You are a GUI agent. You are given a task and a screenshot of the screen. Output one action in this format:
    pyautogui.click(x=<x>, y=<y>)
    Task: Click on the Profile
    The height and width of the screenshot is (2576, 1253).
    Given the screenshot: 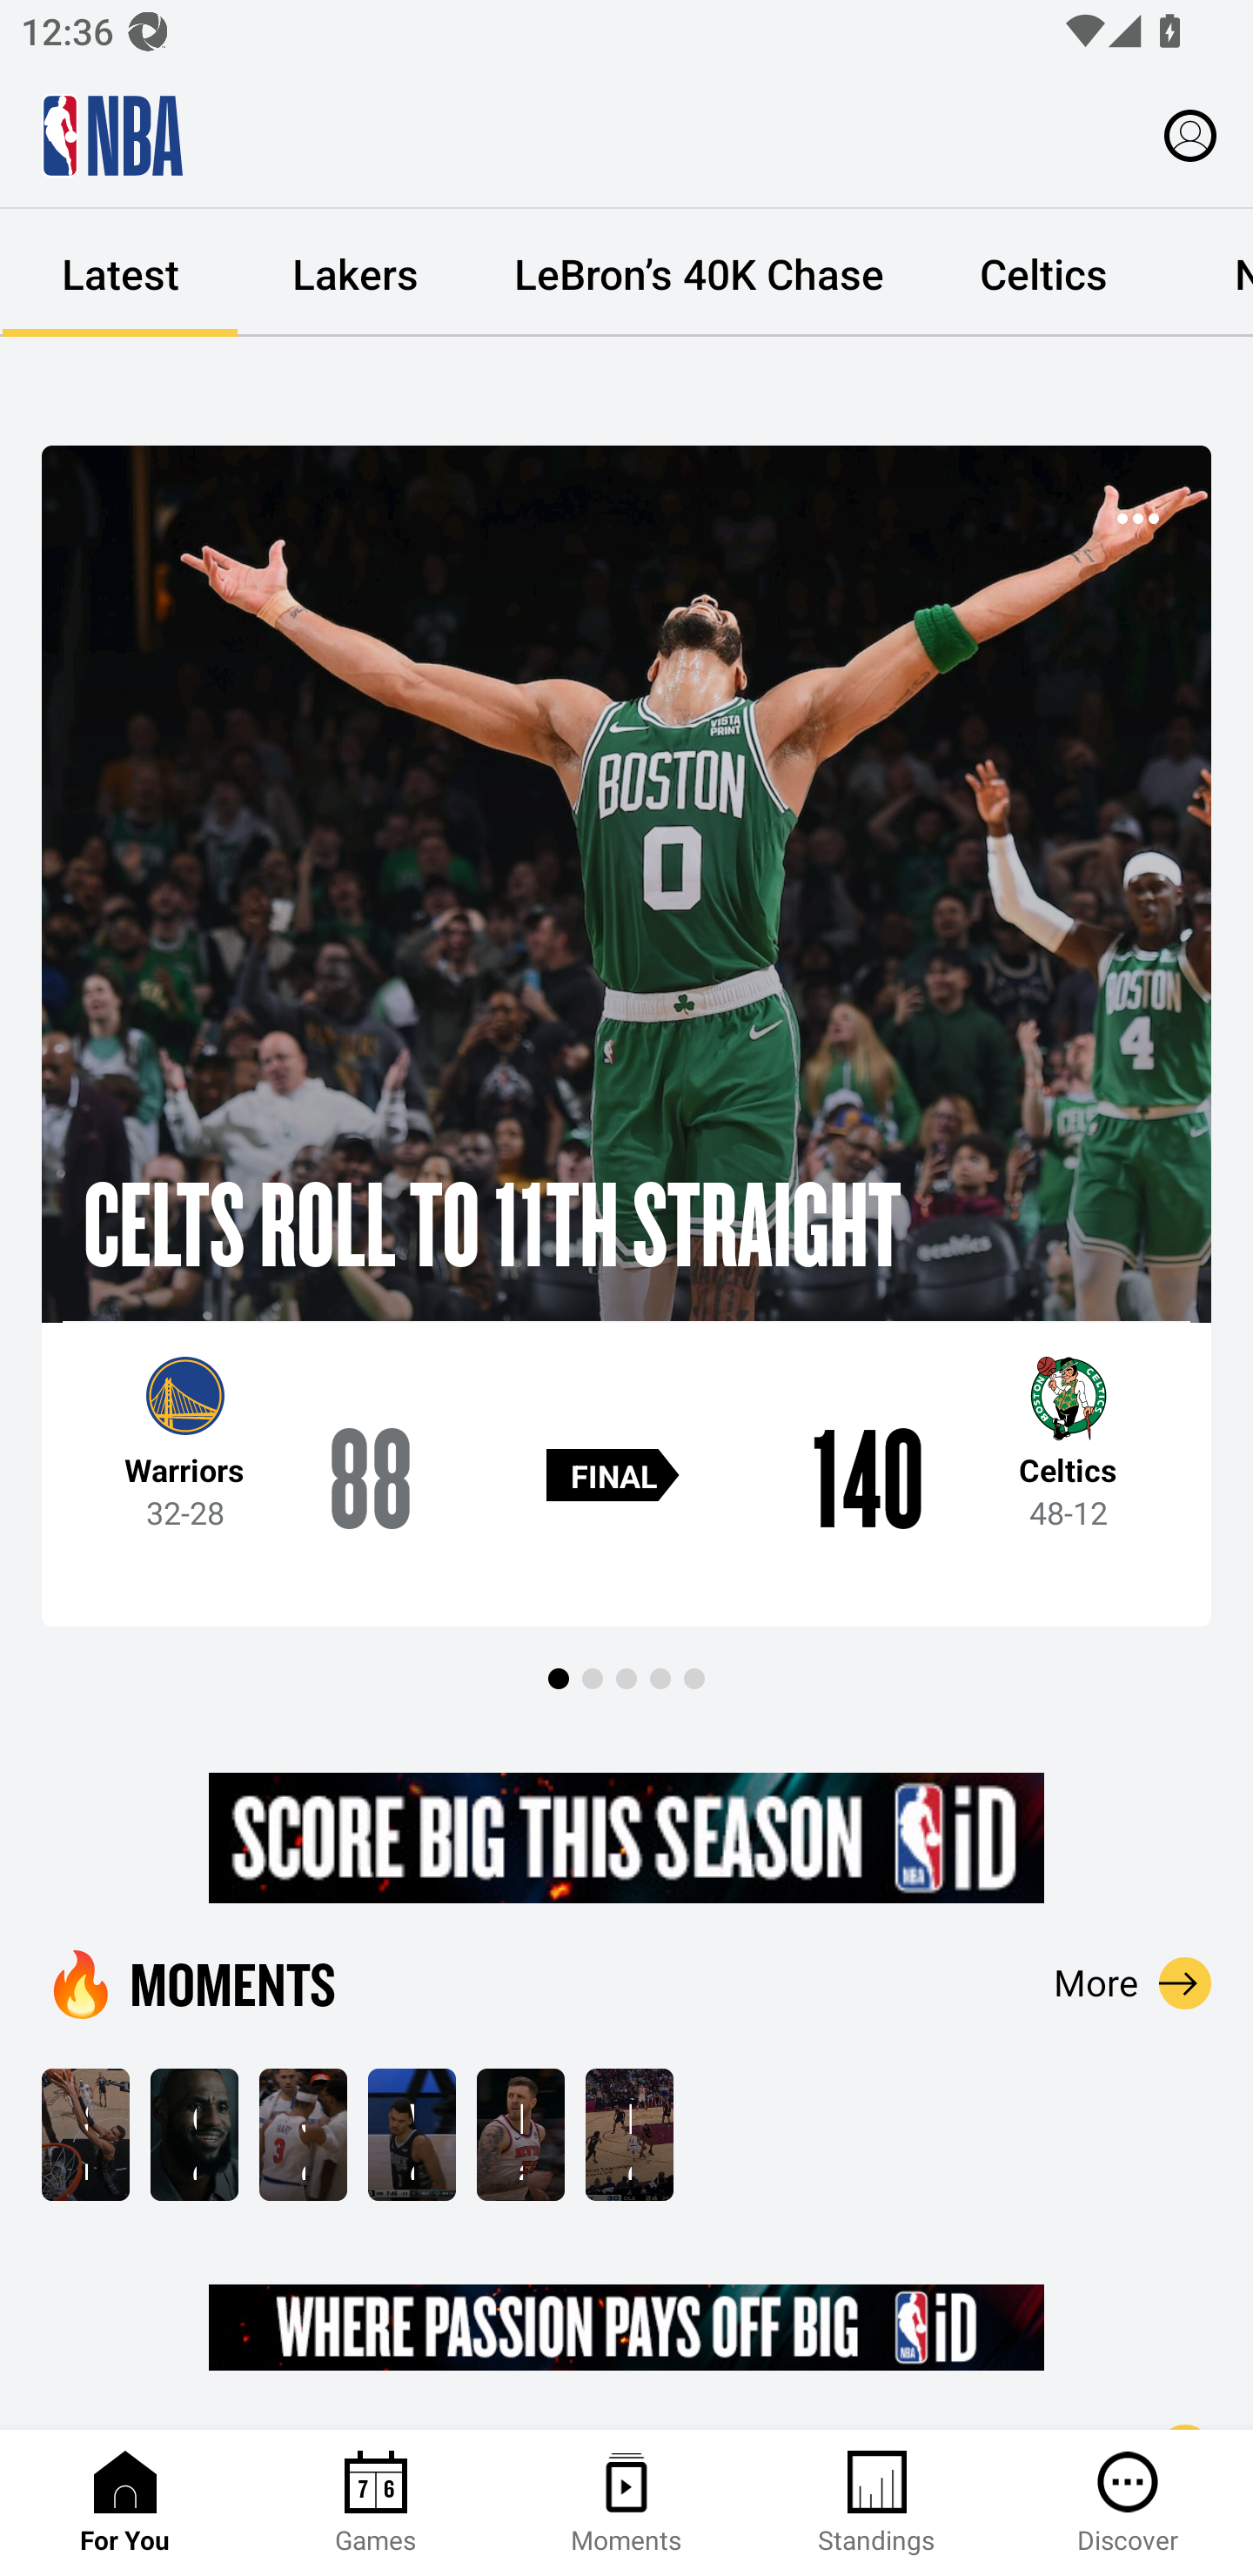 What is the action you would take?
    pyautogui.click(x=1190, y=134)
    